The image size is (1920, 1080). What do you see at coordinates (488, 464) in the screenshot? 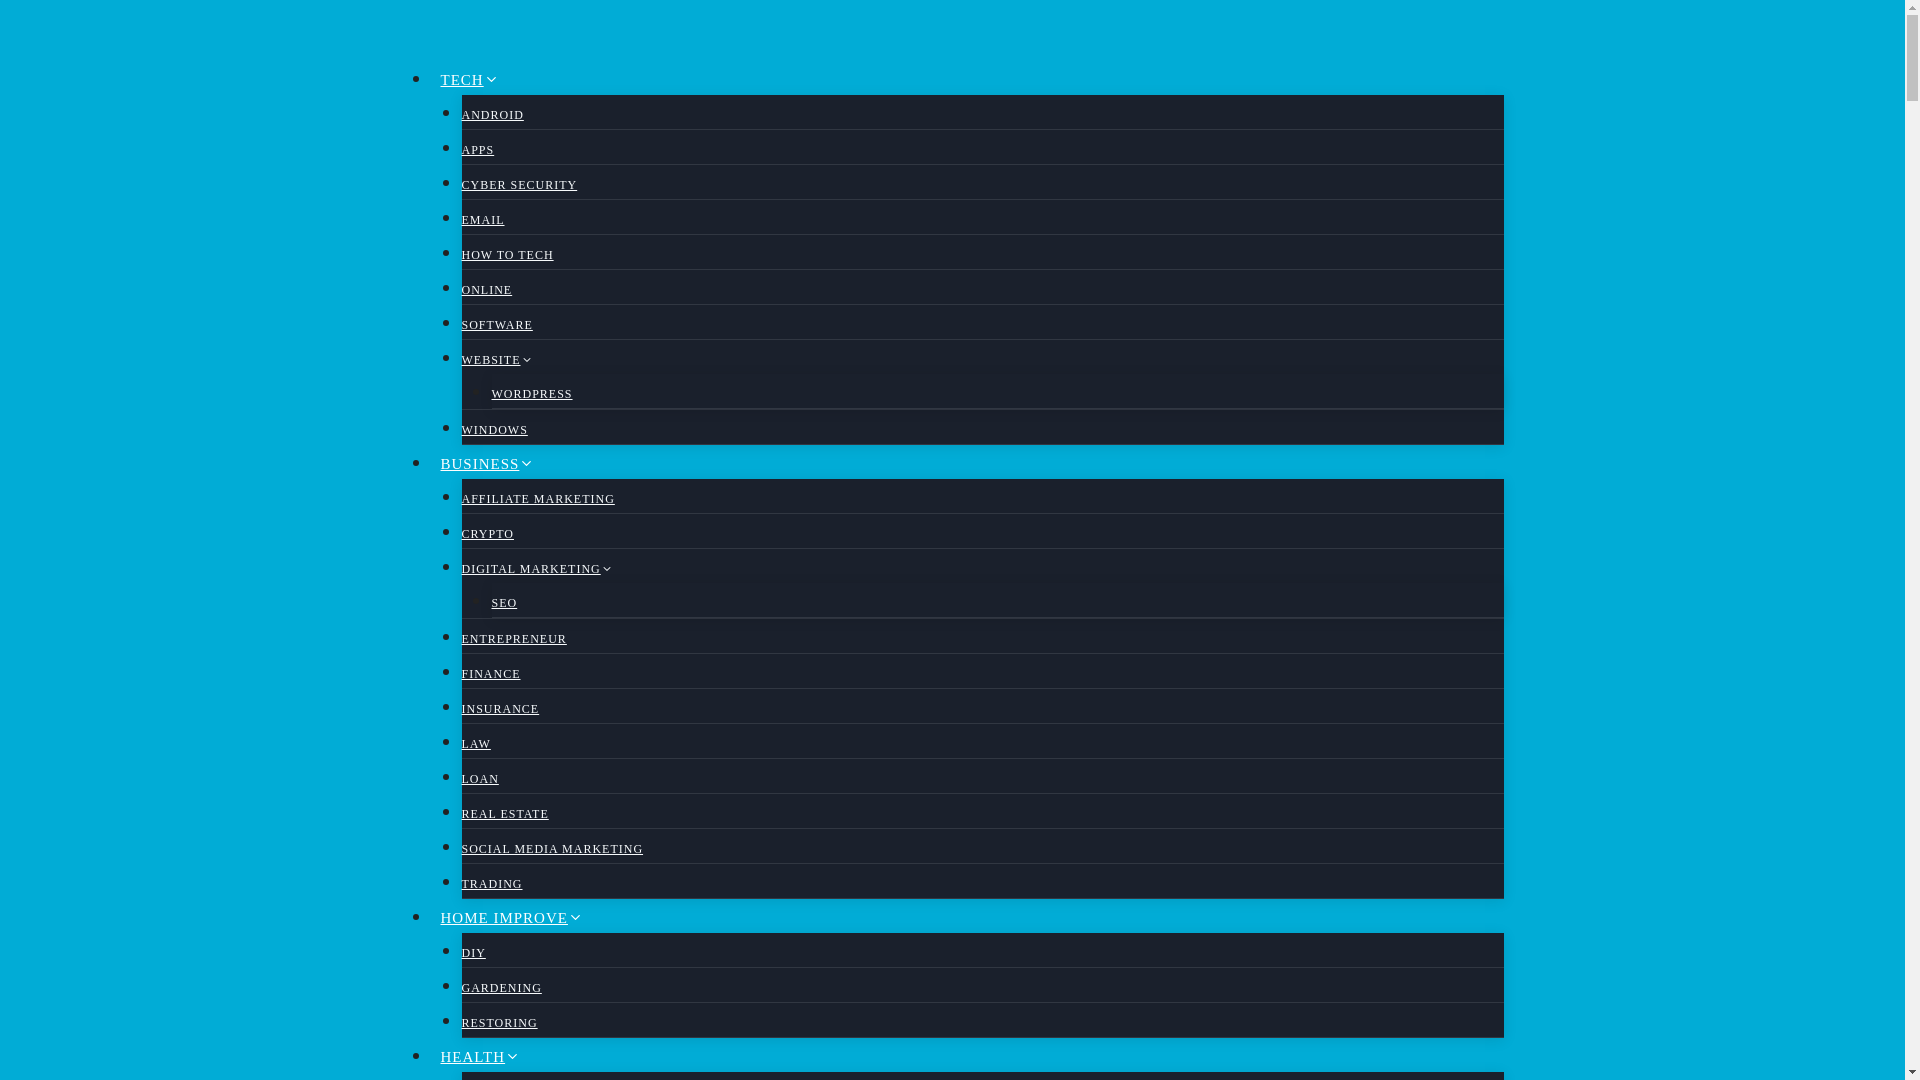
I see `BUSINESS` at bounding box center [488, 464].